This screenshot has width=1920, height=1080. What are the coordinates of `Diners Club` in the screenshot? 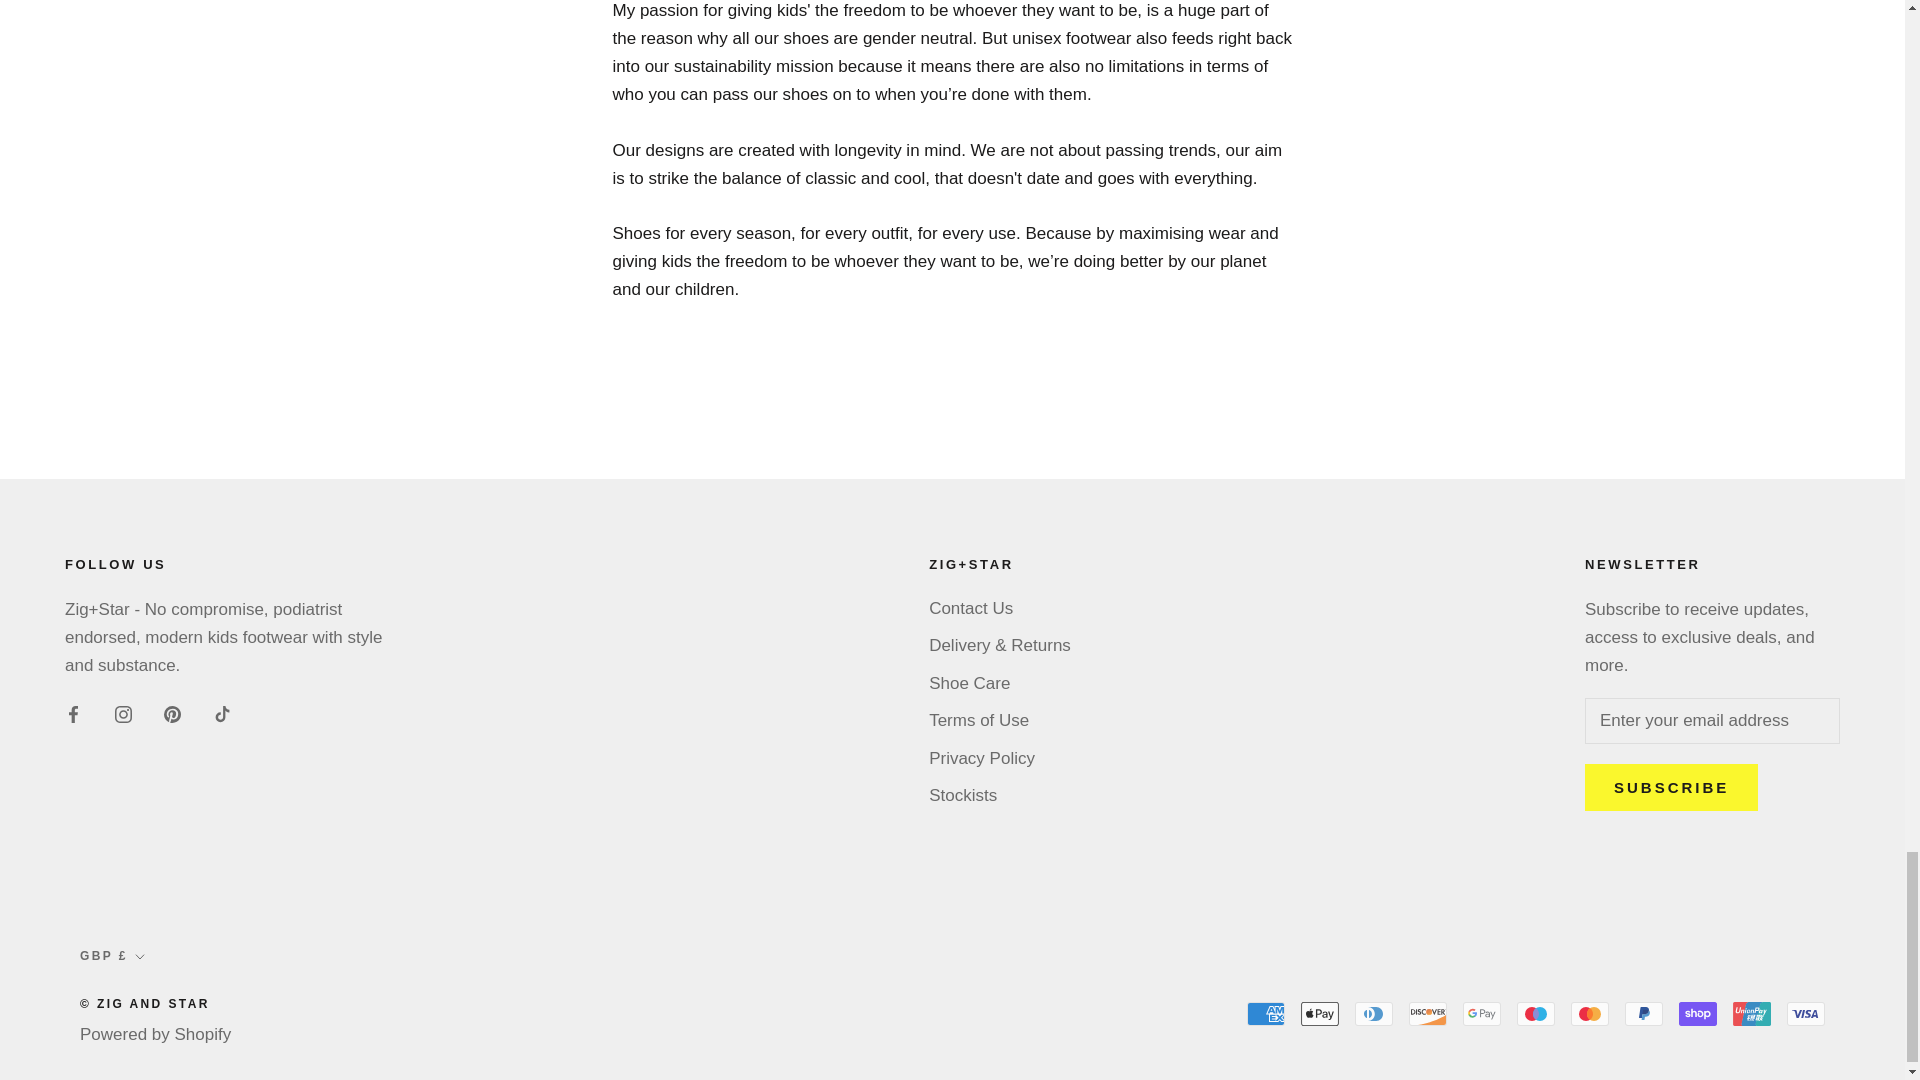 It's located at (1374, 1014).